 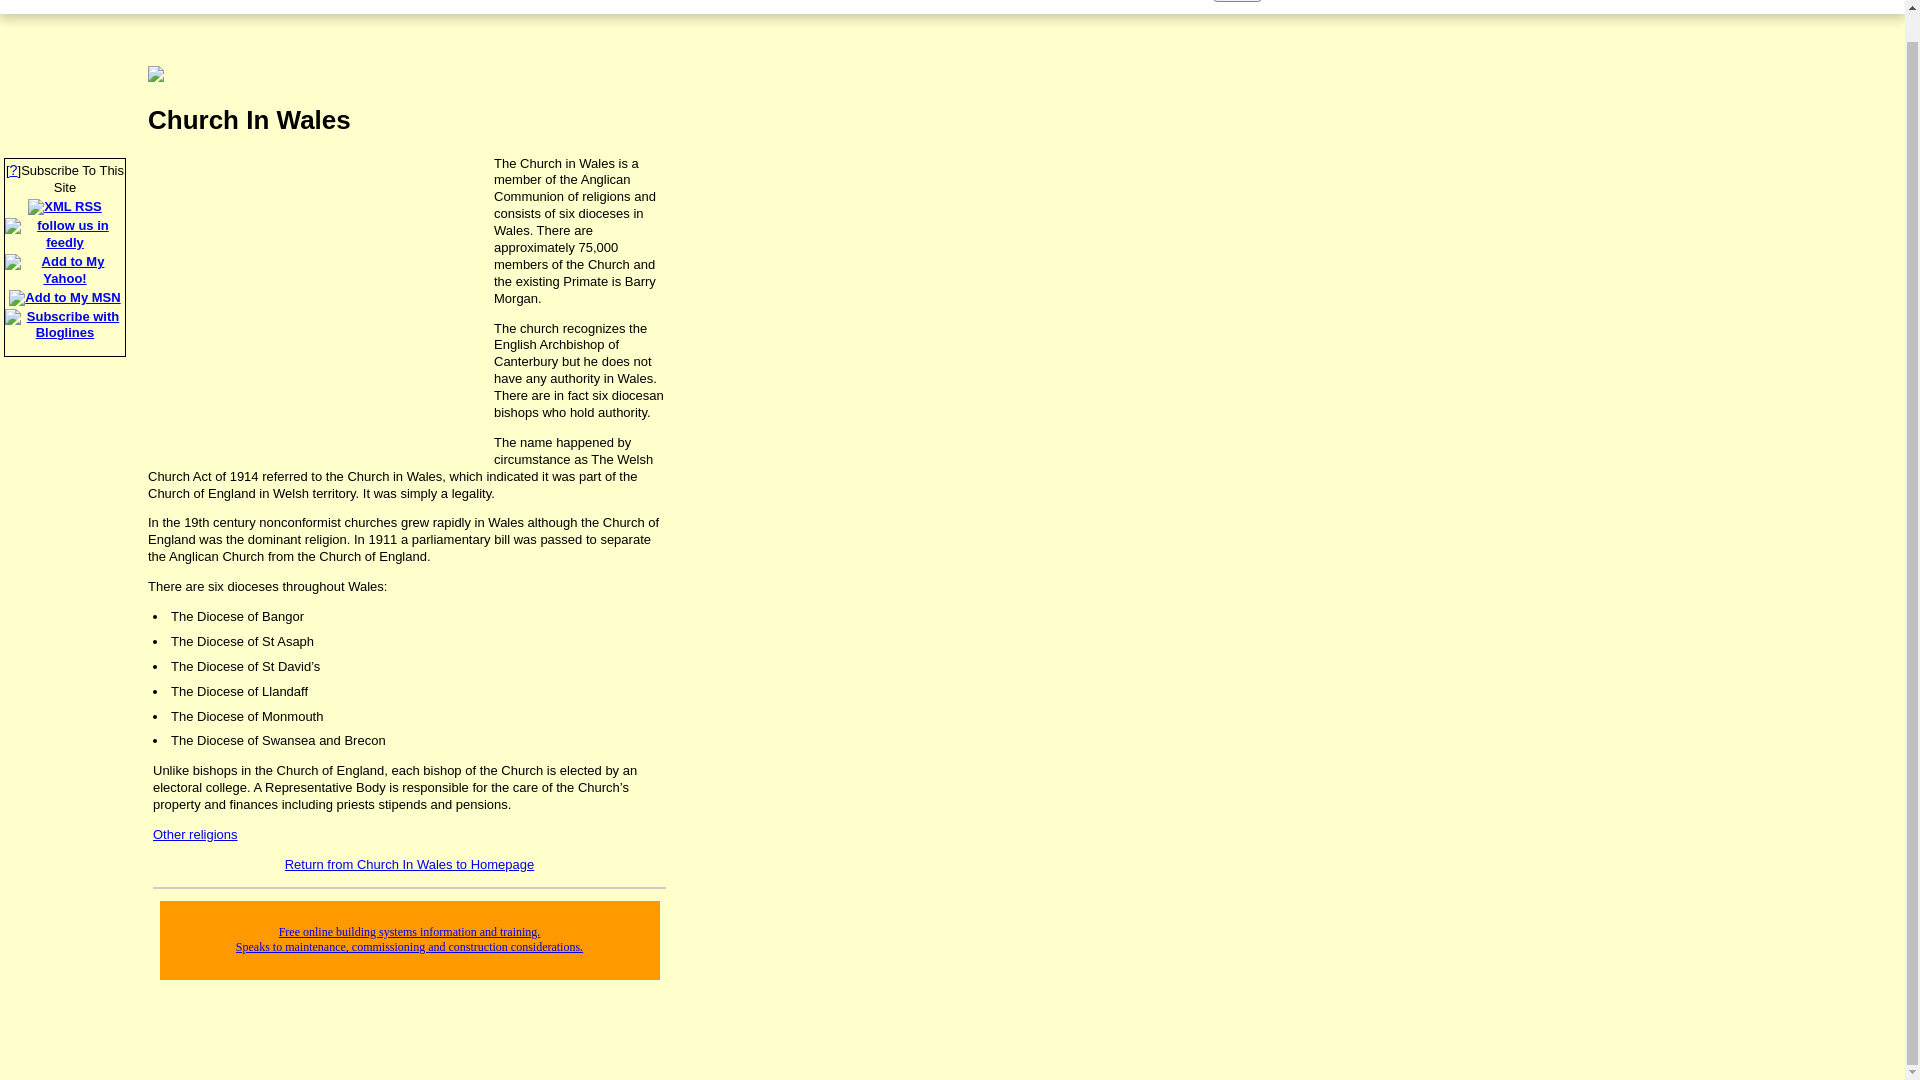 I want to click on Cleric Deviate, so click(x=65, y=999).